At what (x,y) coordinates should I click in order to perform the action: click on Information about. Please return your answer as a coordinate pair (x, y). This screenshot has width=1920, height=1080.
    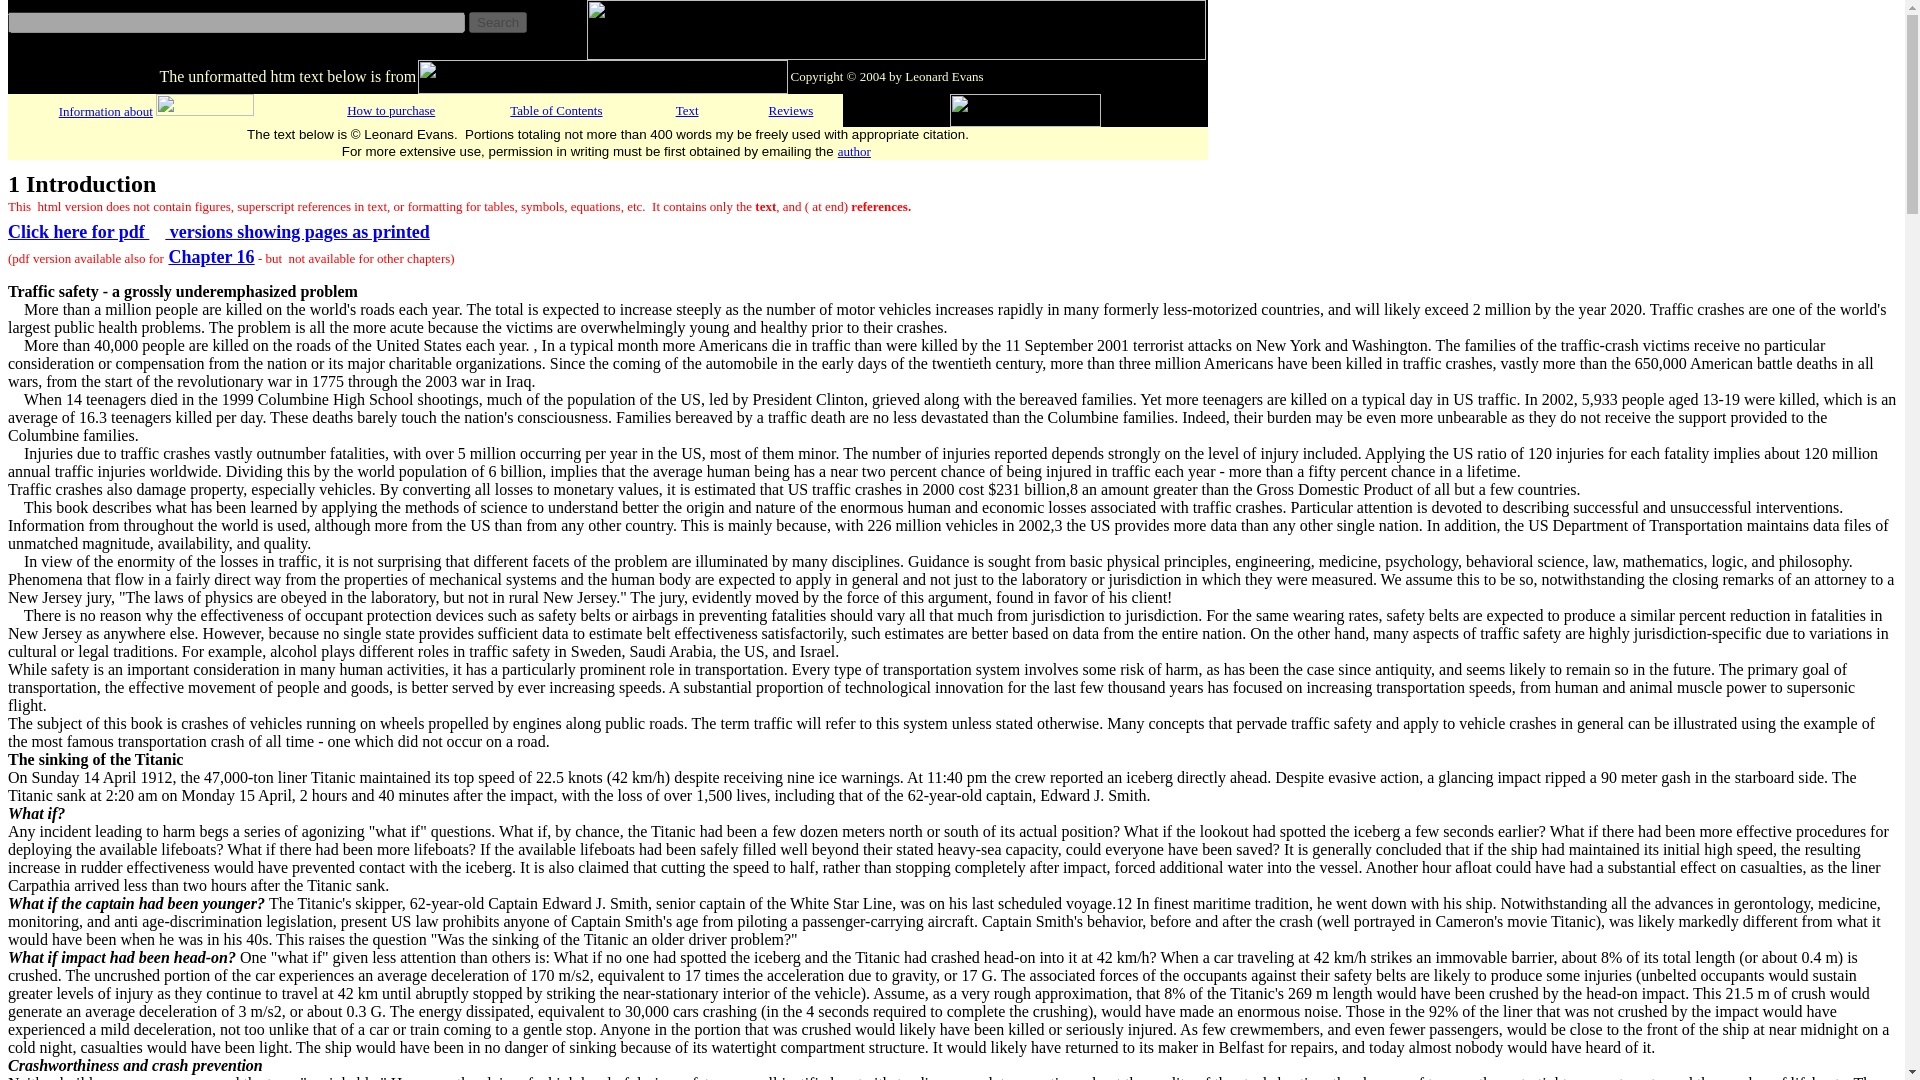
    Looking at the image, I should click on (106, 110).